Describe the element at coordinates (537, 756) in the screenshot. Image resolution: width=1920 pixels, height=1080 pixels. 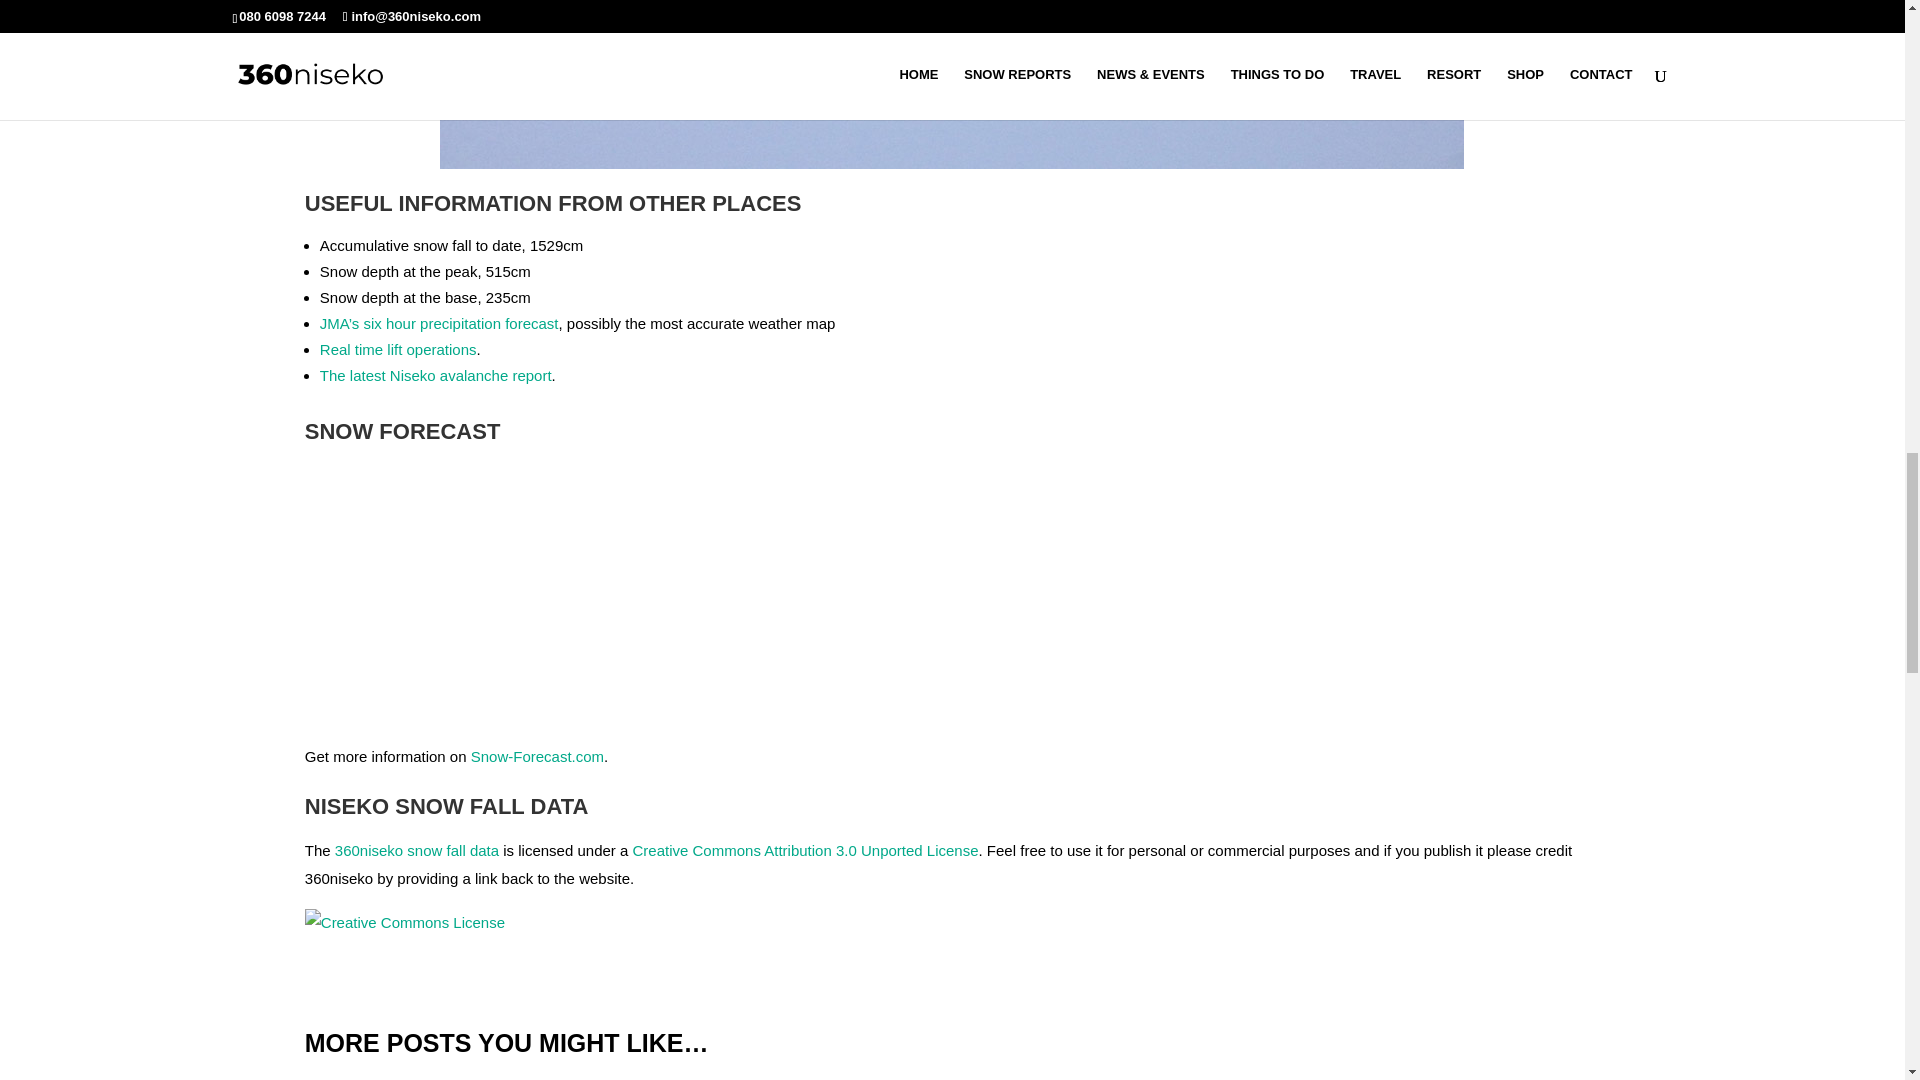
I see `Snow-Forecast.com` at that location.